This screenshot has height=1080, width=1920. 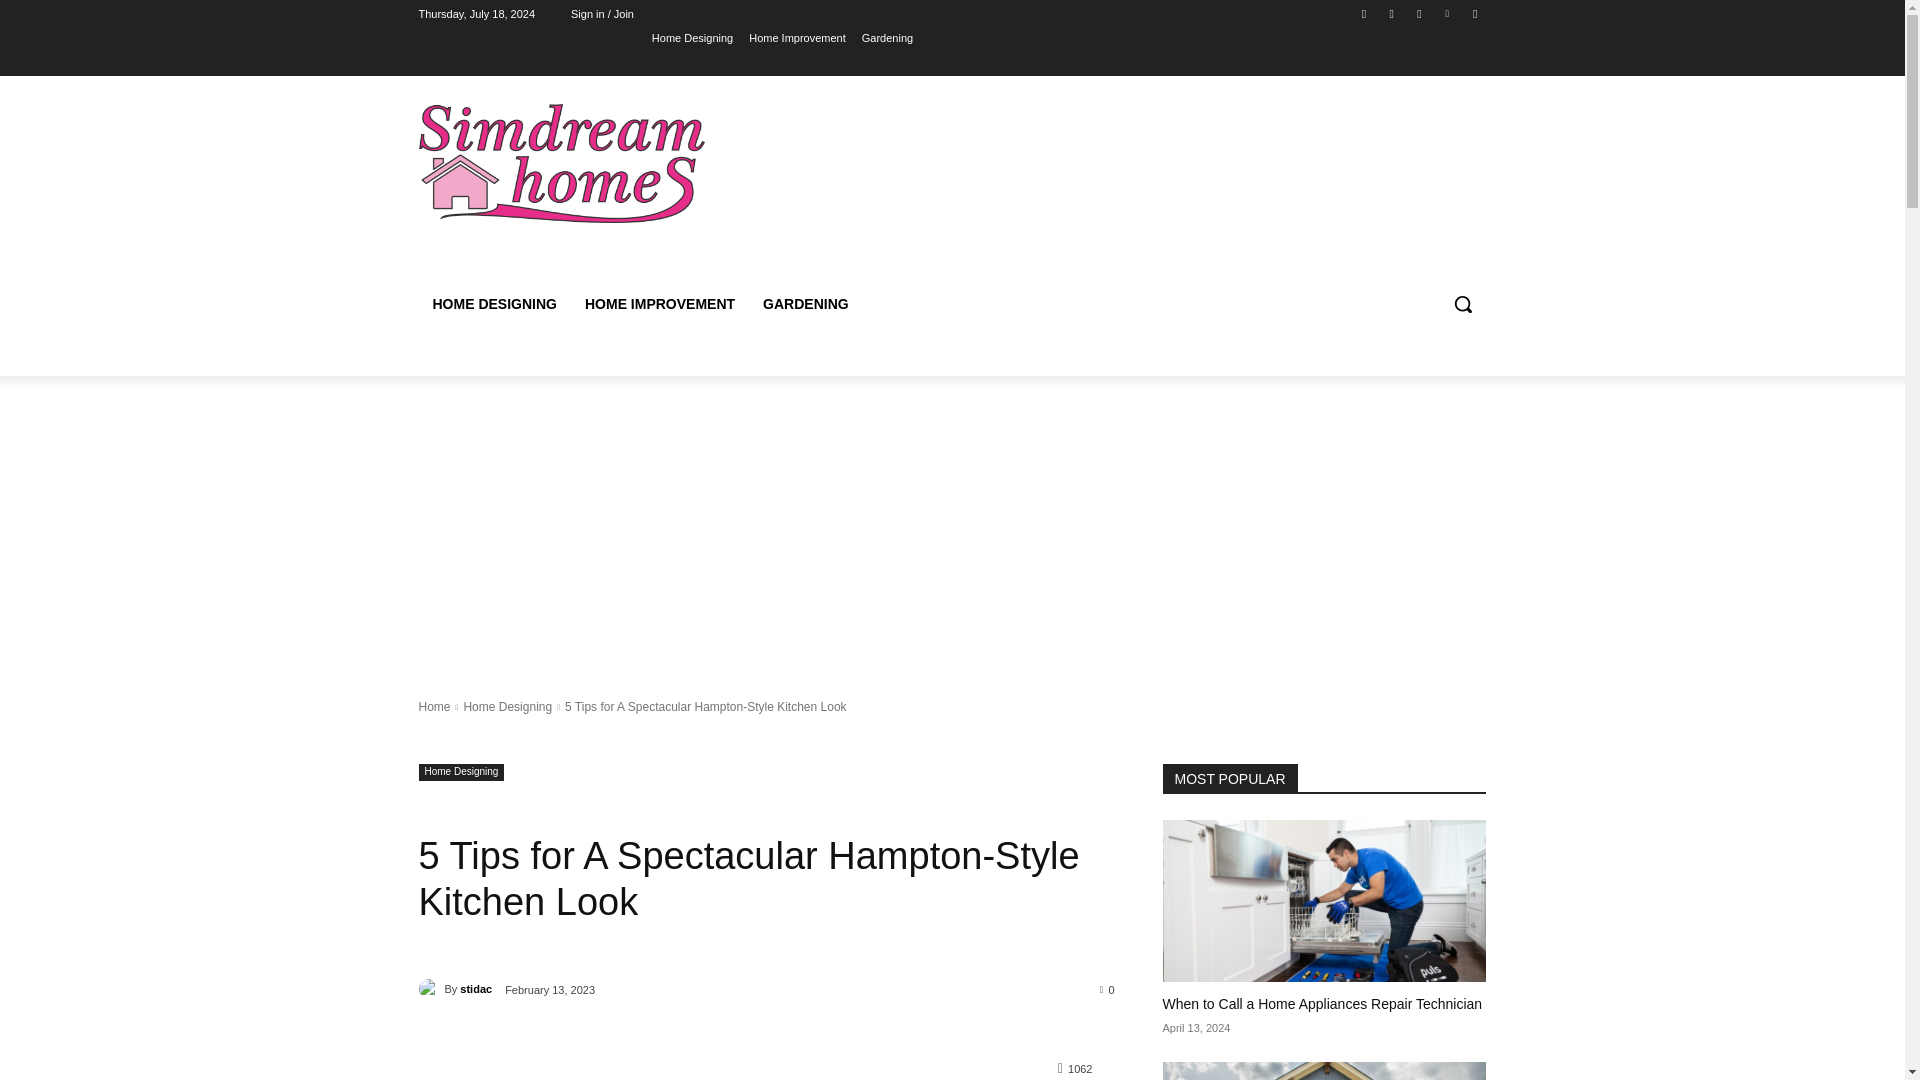 What do you see at coordinates (434, 706) in the screenshot?
I see `Home` at bounding box center [434, 706].